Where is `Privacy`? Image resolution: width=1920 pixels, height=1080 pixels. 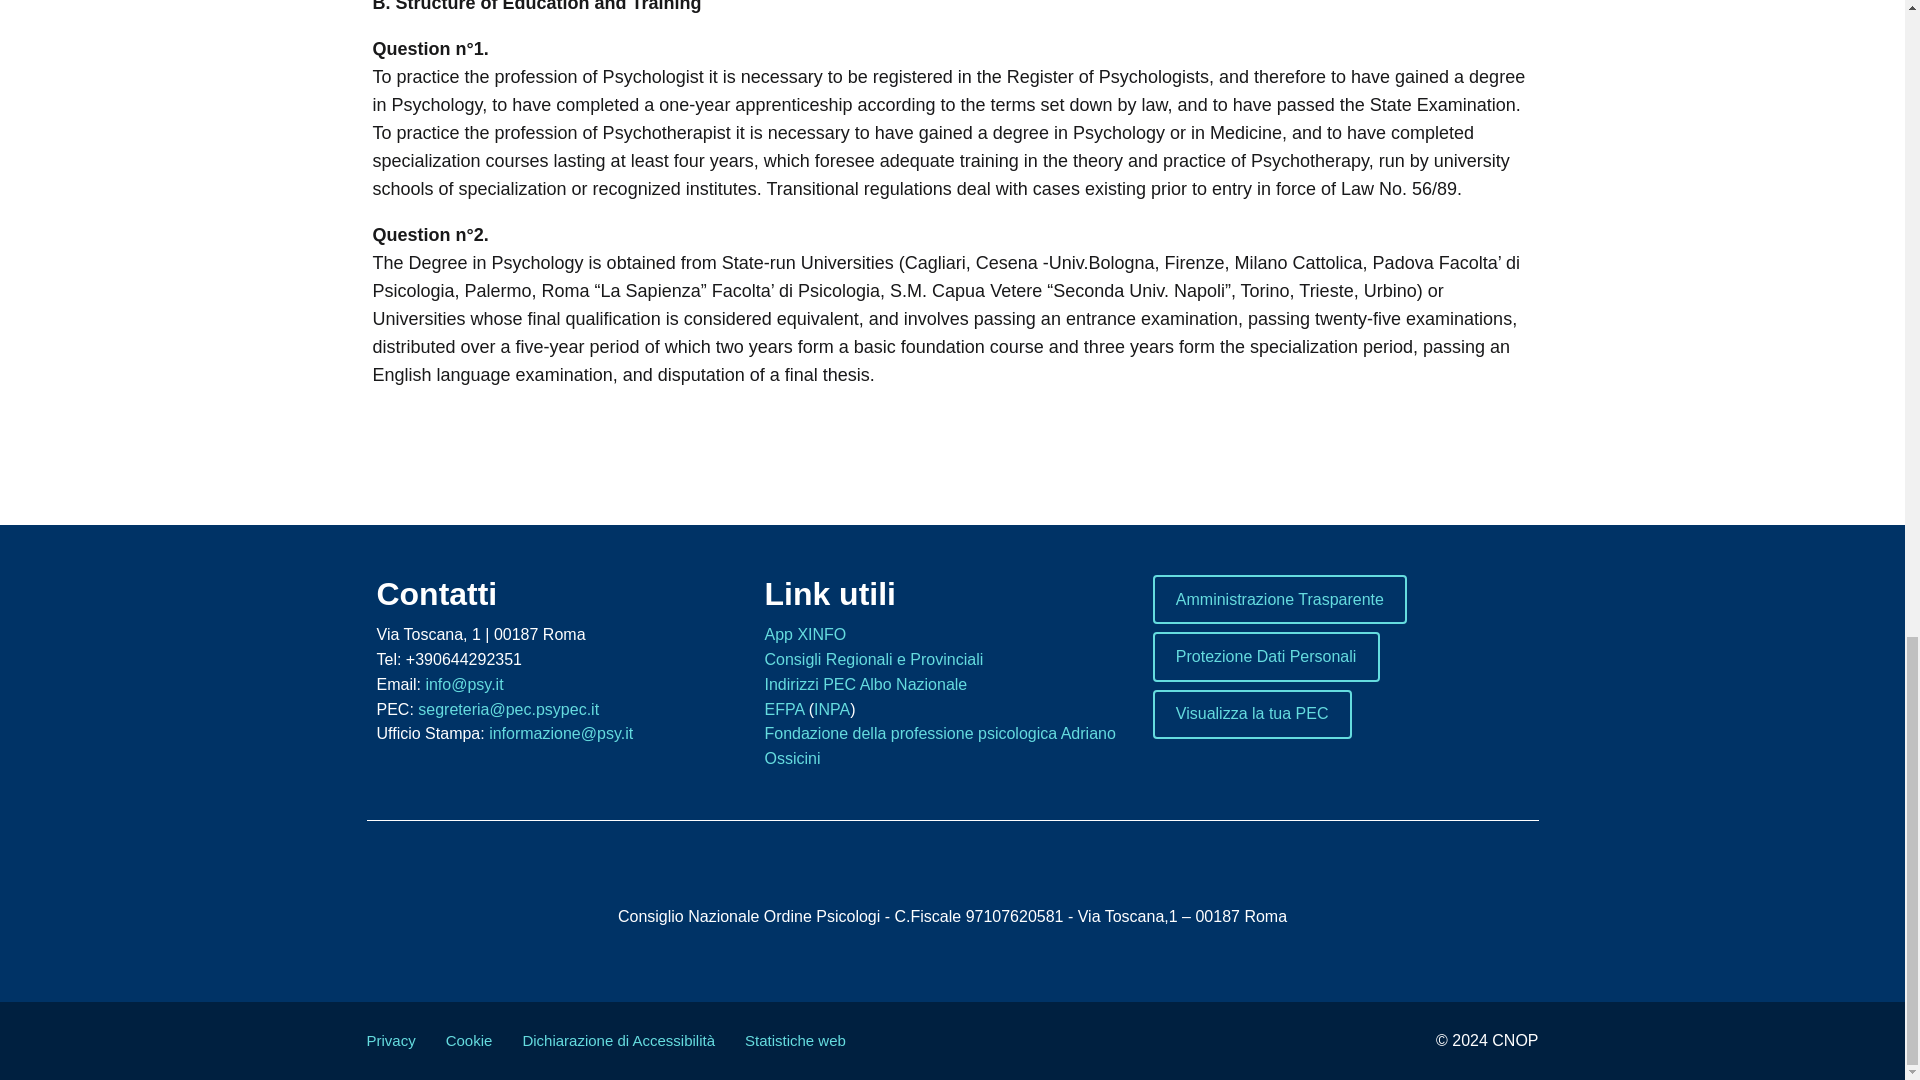
Privacy is located at coordinates (390, 1040).